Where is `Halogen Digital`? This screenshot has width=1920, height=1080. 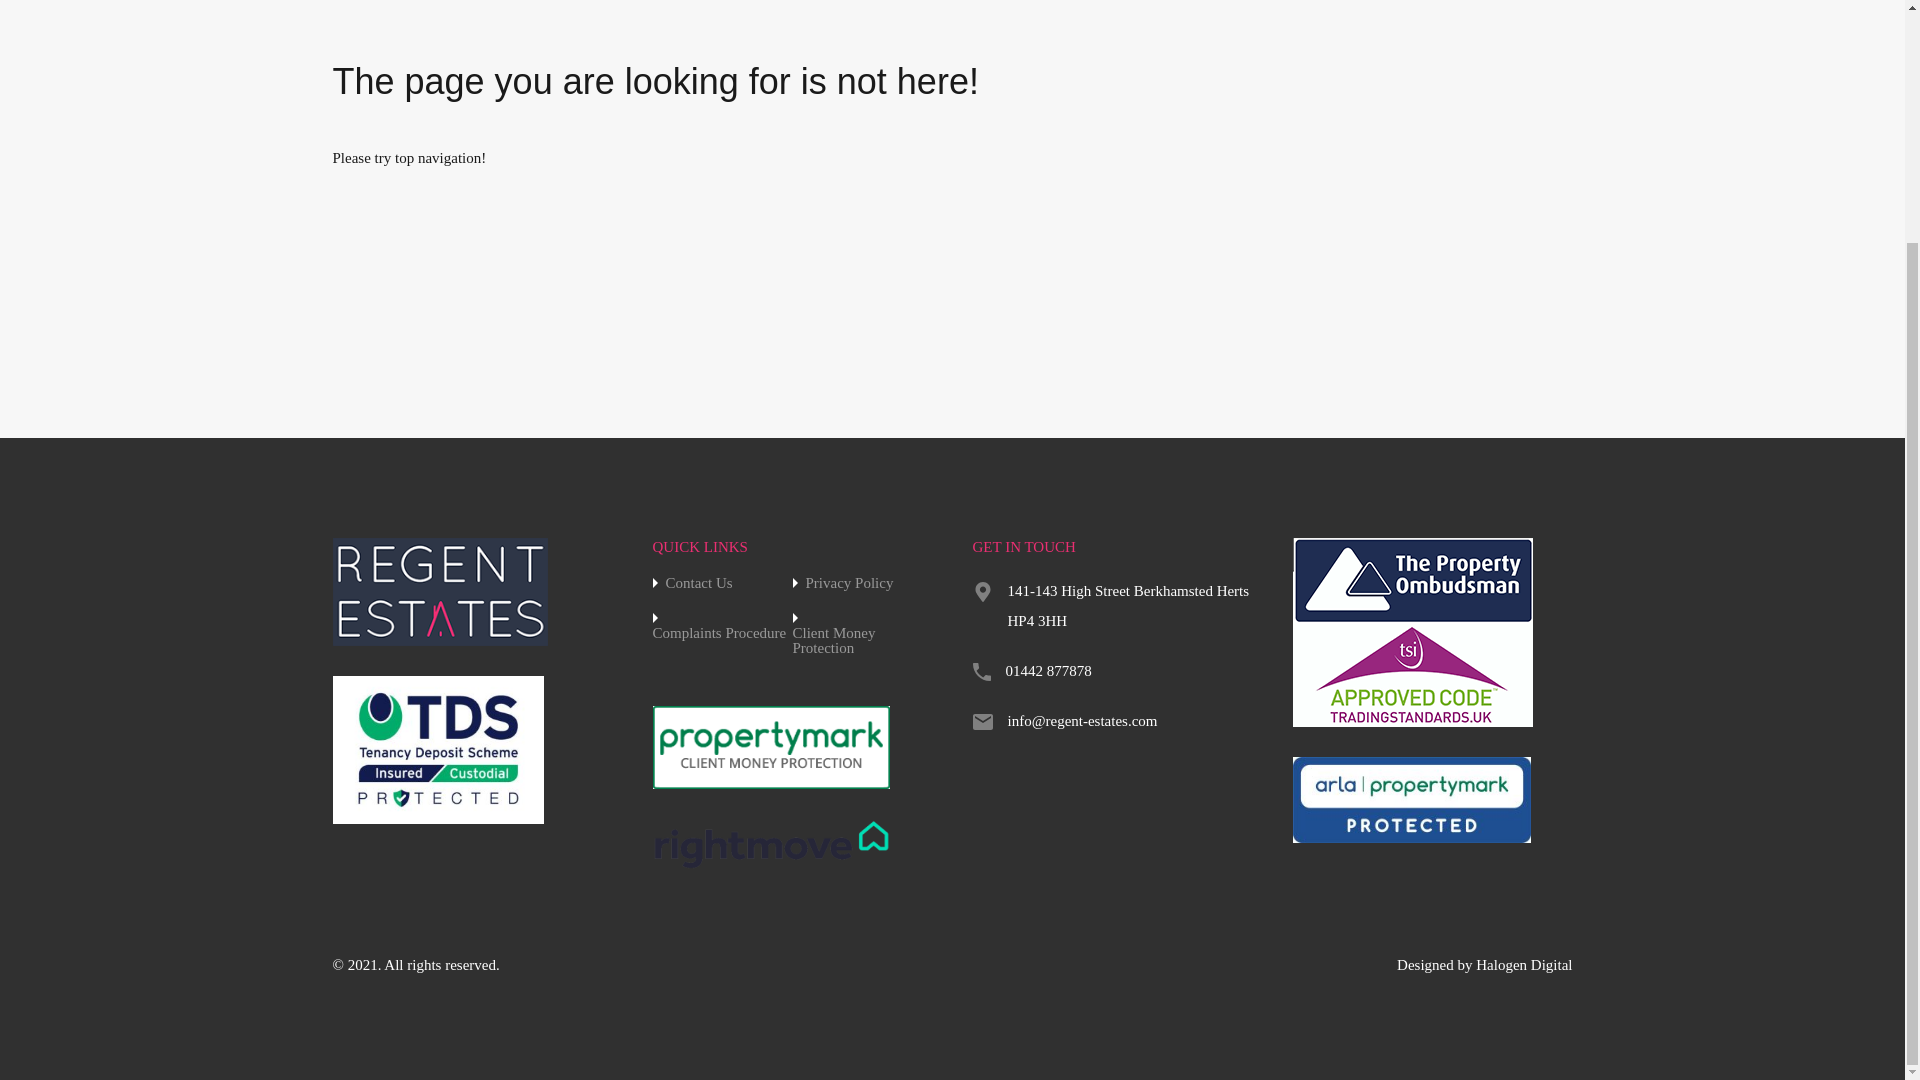
Halogen Digital is located at coordinates (1524, 964).